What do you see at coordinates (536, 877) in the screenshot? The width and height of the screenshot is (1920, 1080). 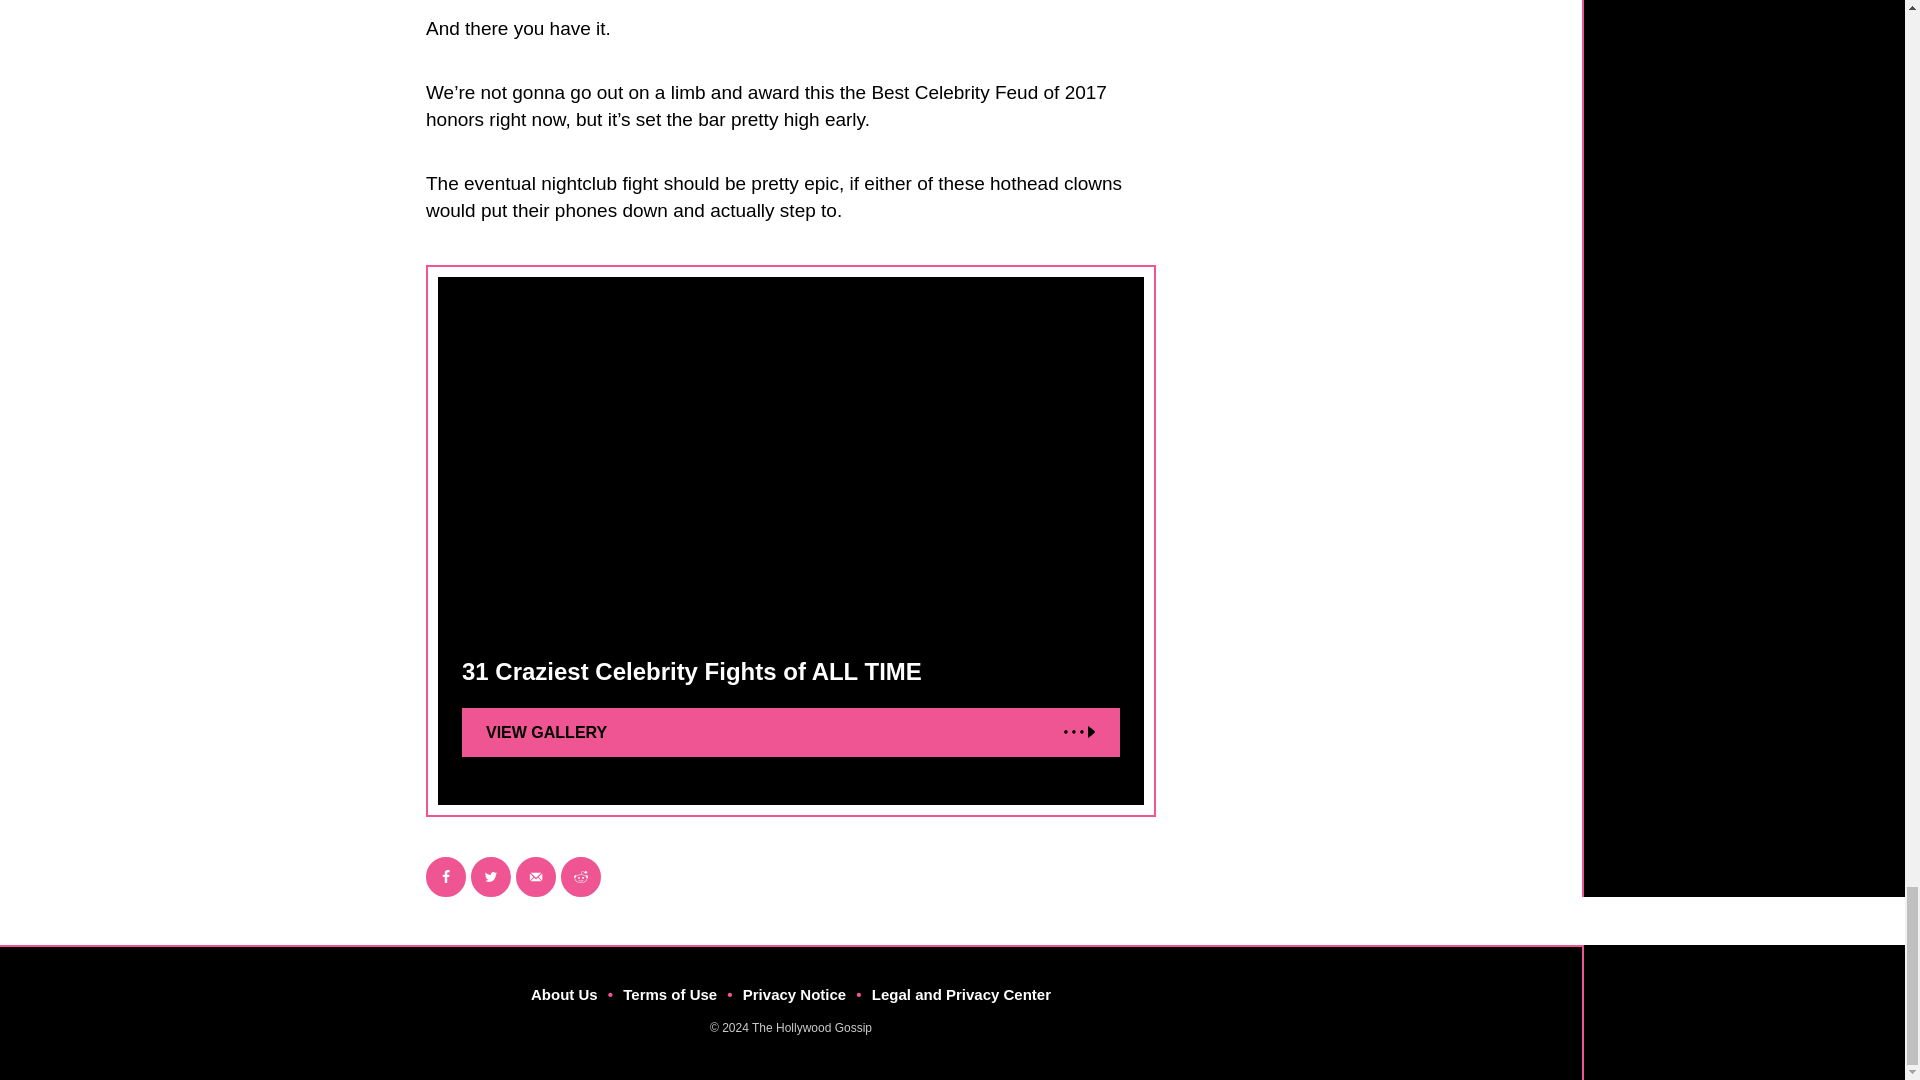 I see `Send over email` at bounding box center [536, 877].